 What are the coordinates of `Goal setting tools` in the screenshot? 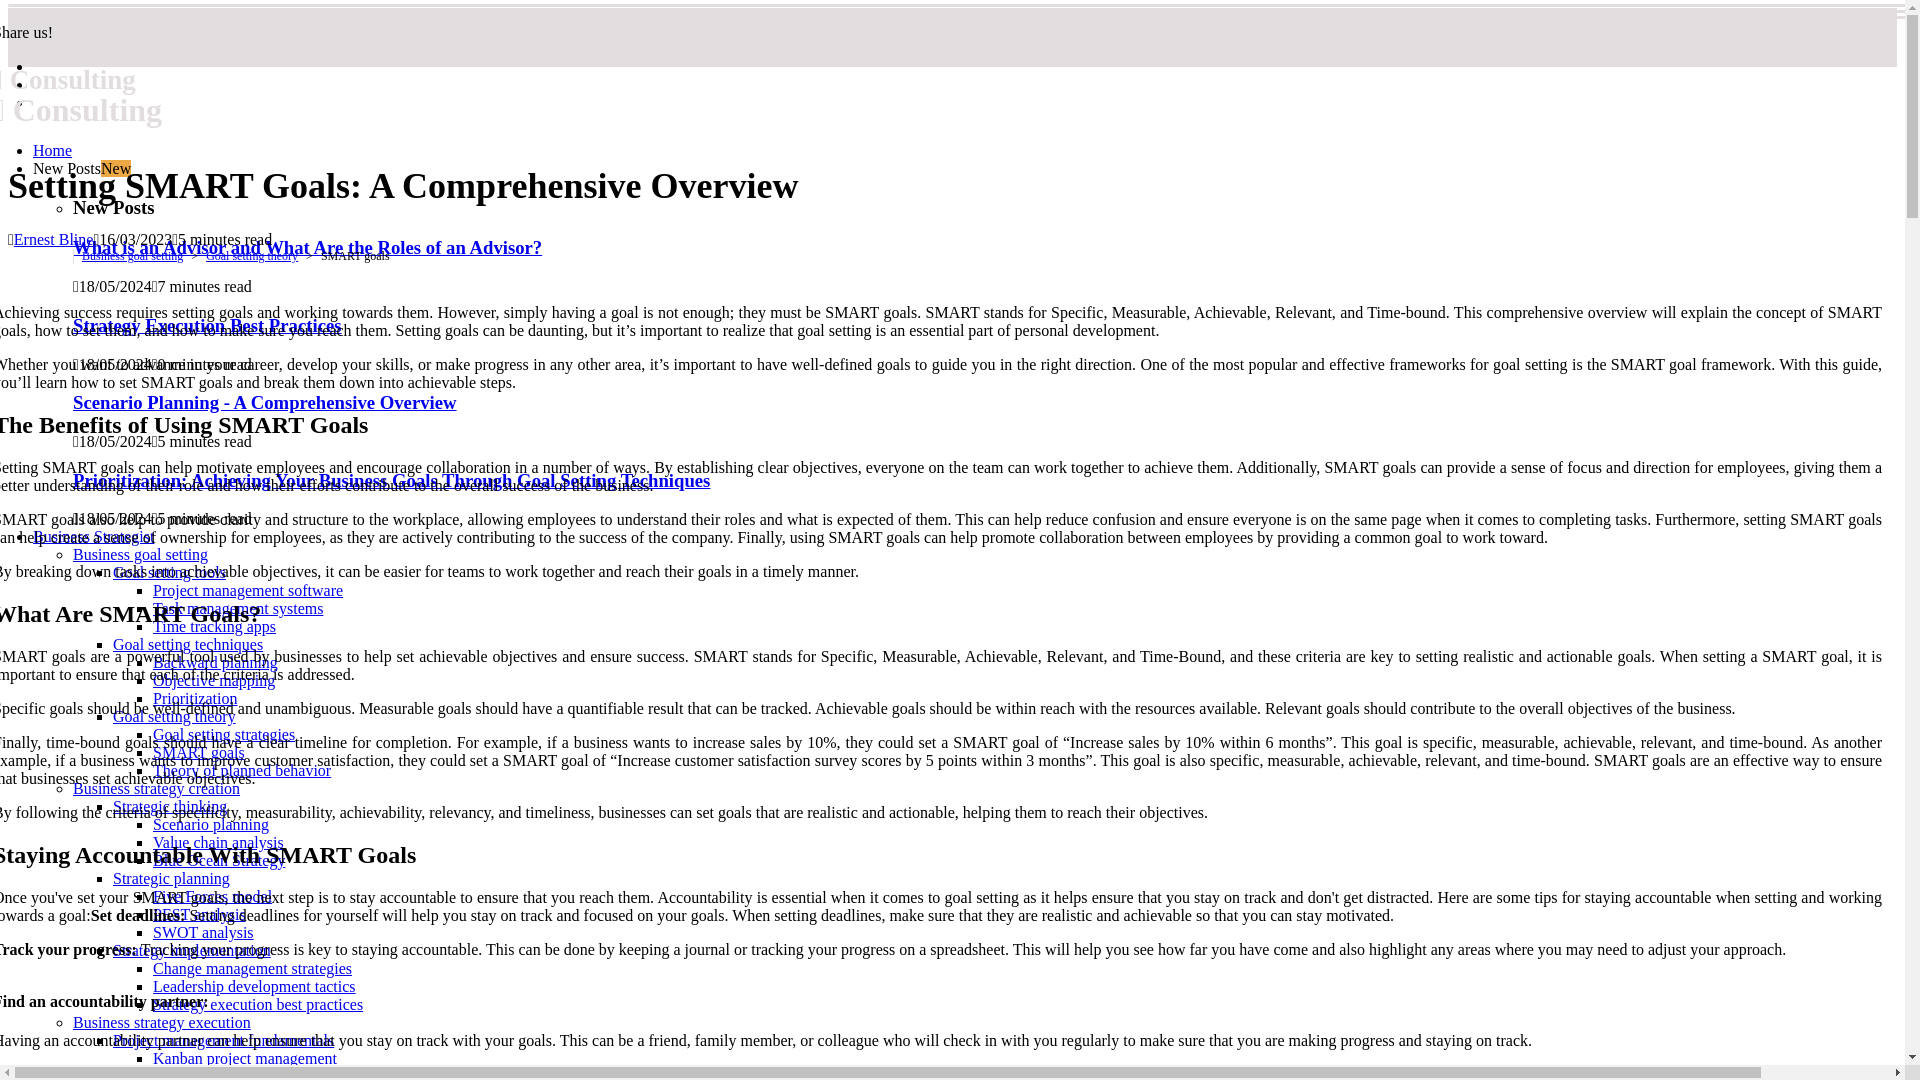 It's located at (170, 572).